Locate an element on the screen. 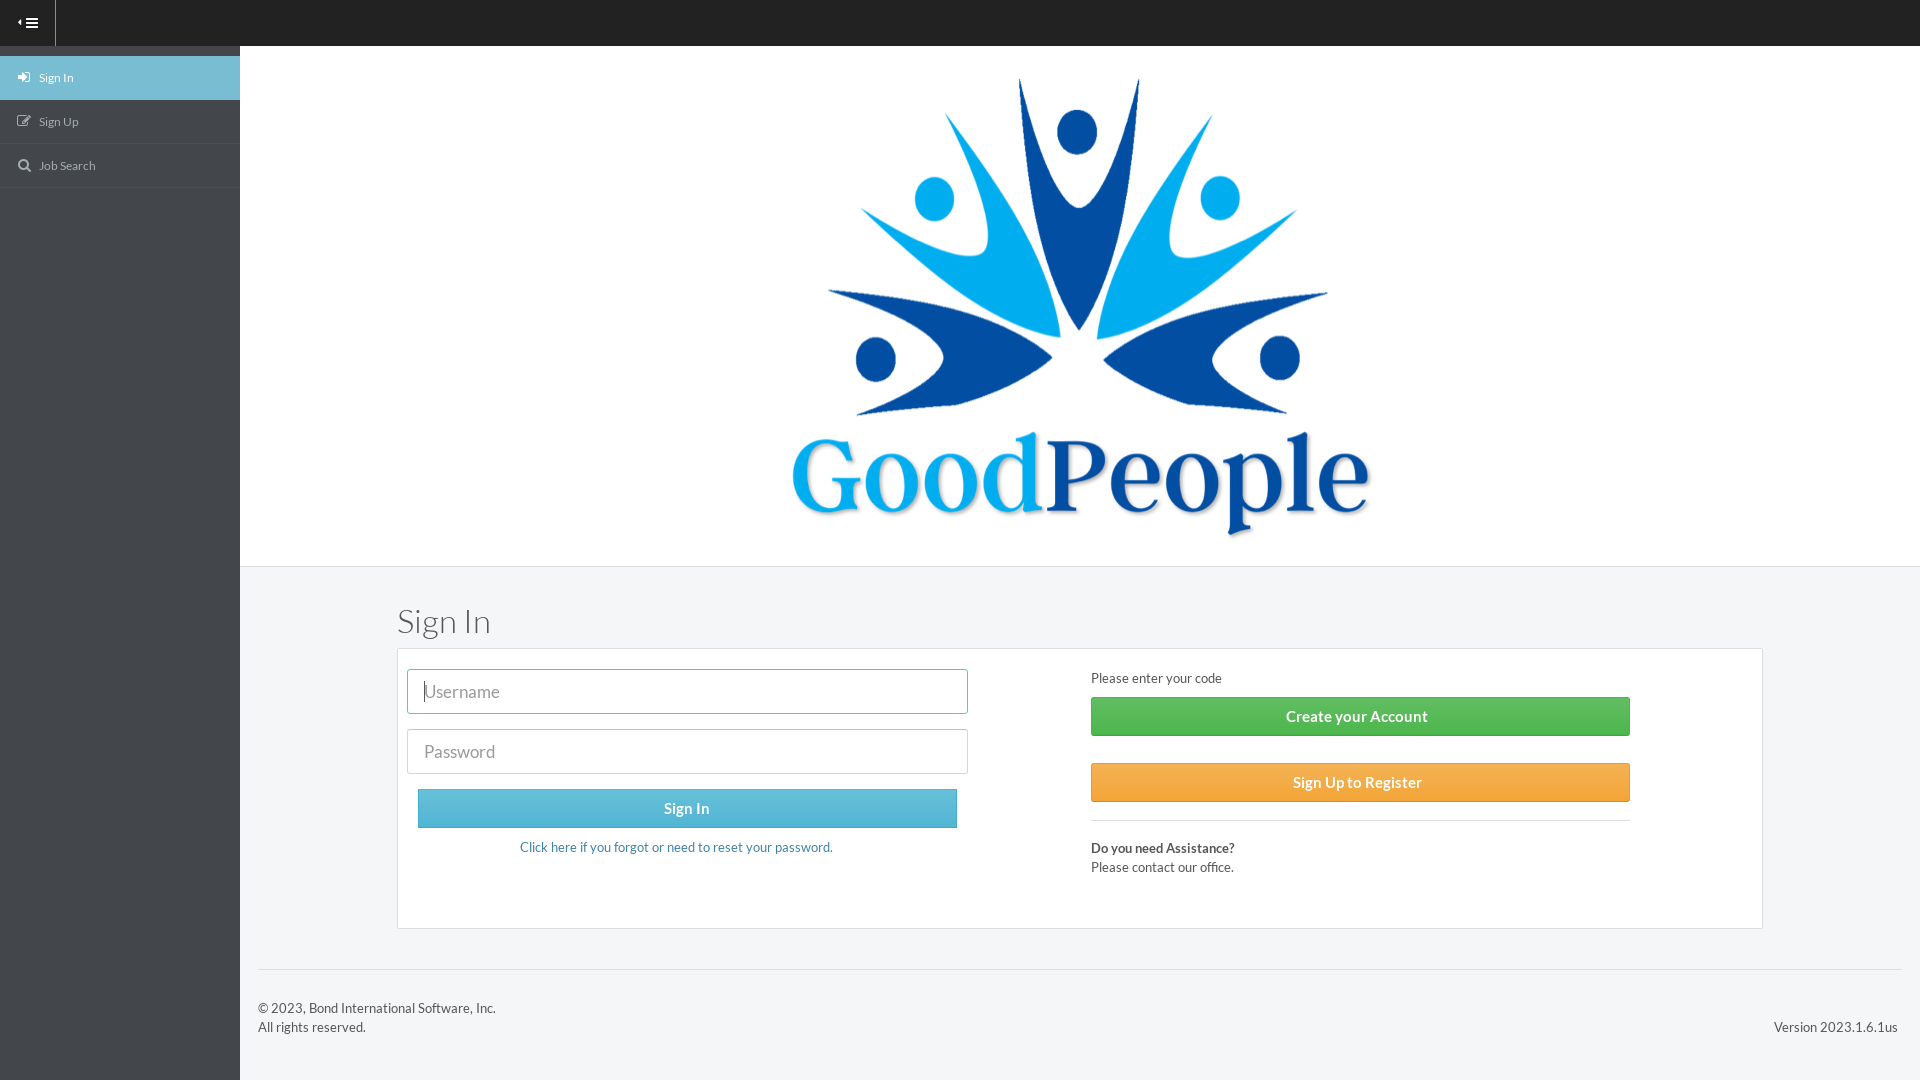 This screenshot has height=1080, width=1920. Sign Up is located at coordinates (120, 122).